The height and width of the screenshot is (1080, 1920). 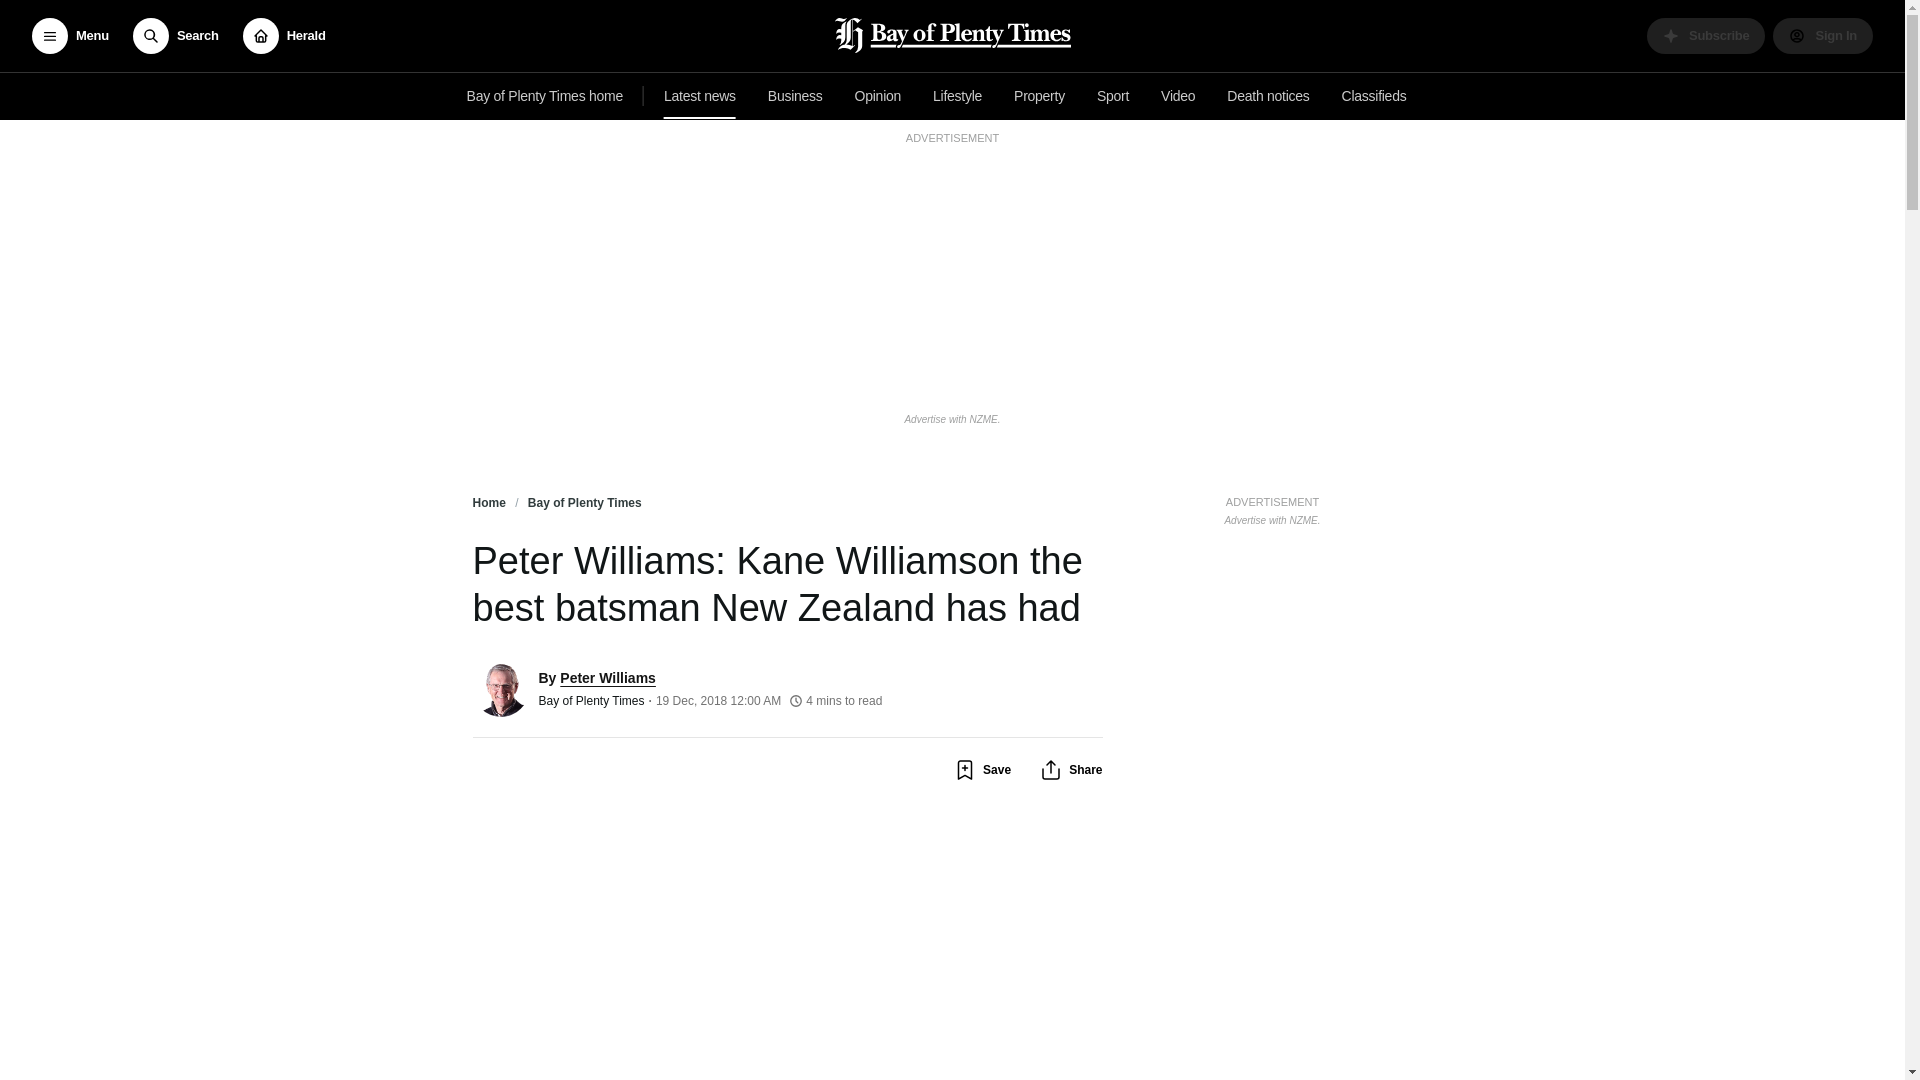 What do you see at coordinates (70, 36) in the screenshot?
I see `Menu` at bounding box center [70, 36].